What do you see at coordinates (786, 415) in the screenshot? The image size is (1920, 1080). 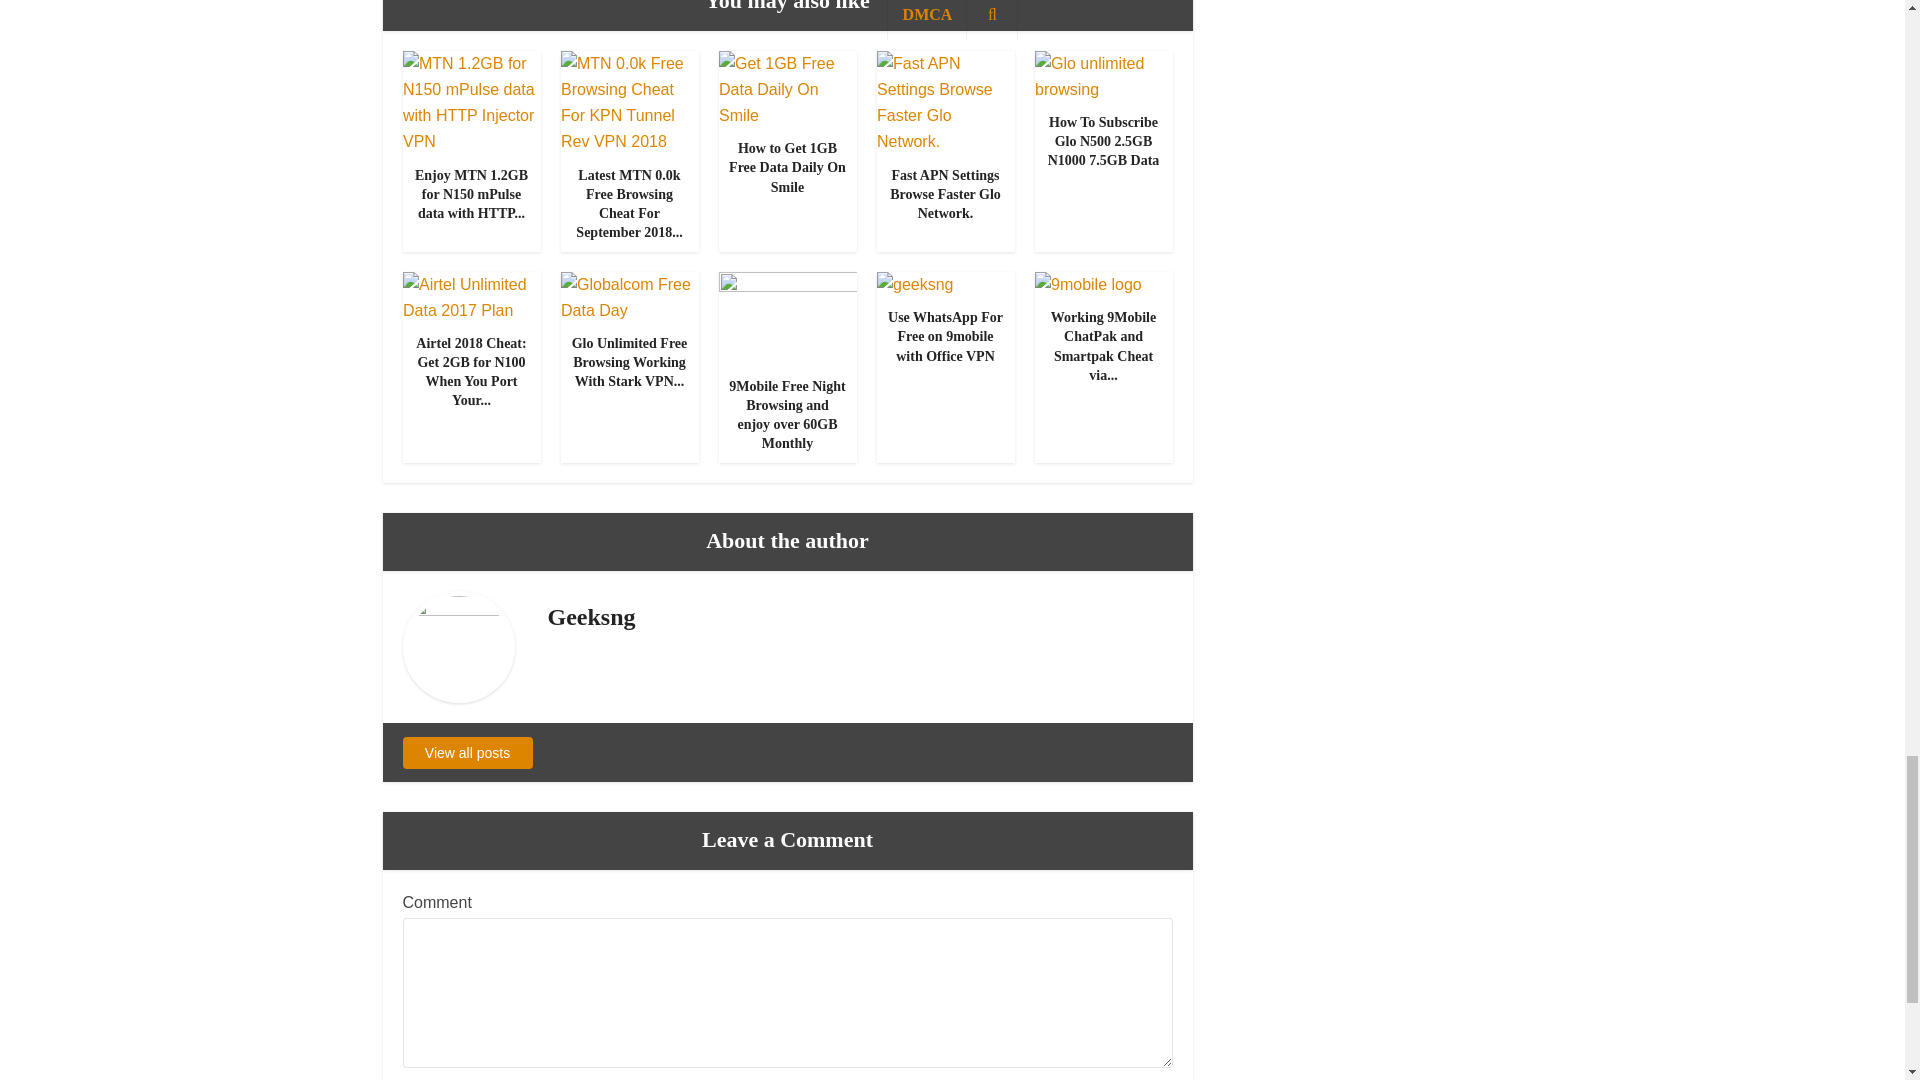 I see `9Mobile Free Night Browsing and enjoy over 60GB Monthly` at bounding box center [786, 415].